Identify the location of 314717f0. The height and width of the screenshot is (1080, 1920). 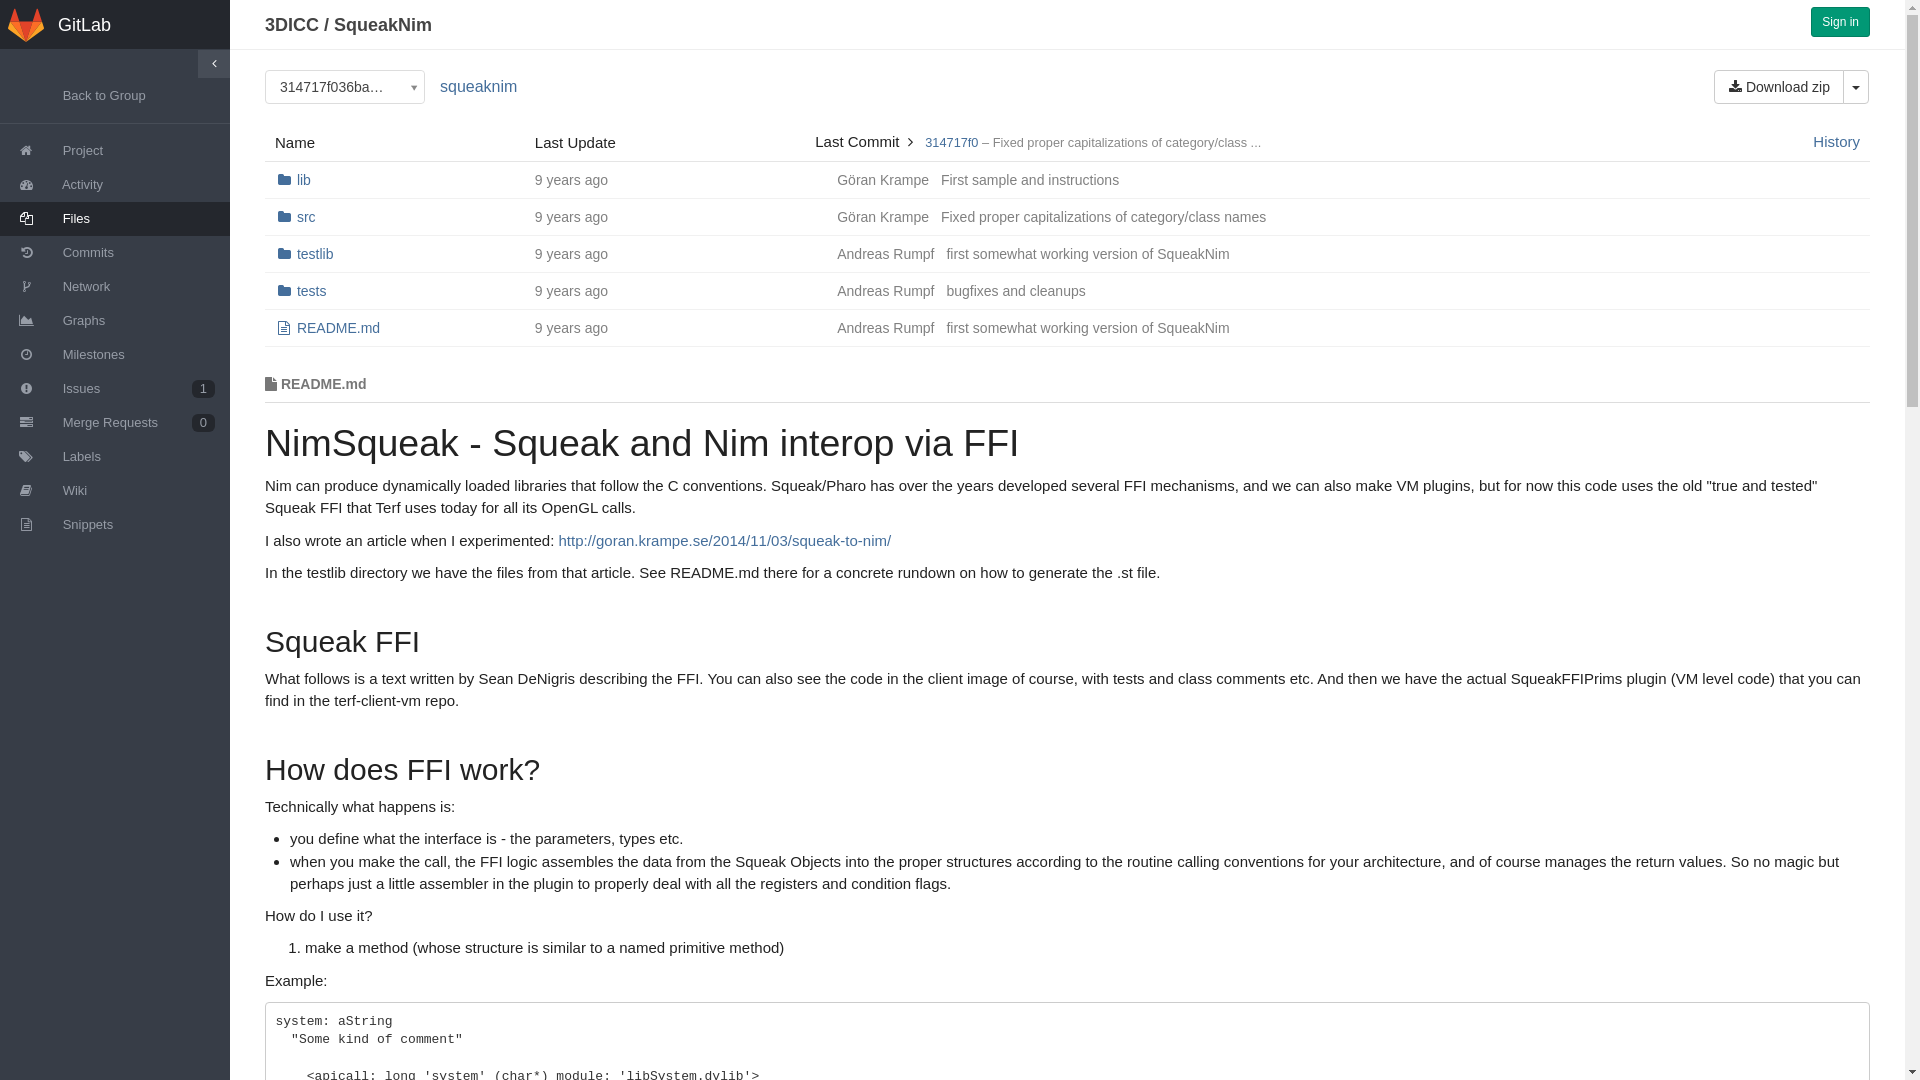
(952, 142).